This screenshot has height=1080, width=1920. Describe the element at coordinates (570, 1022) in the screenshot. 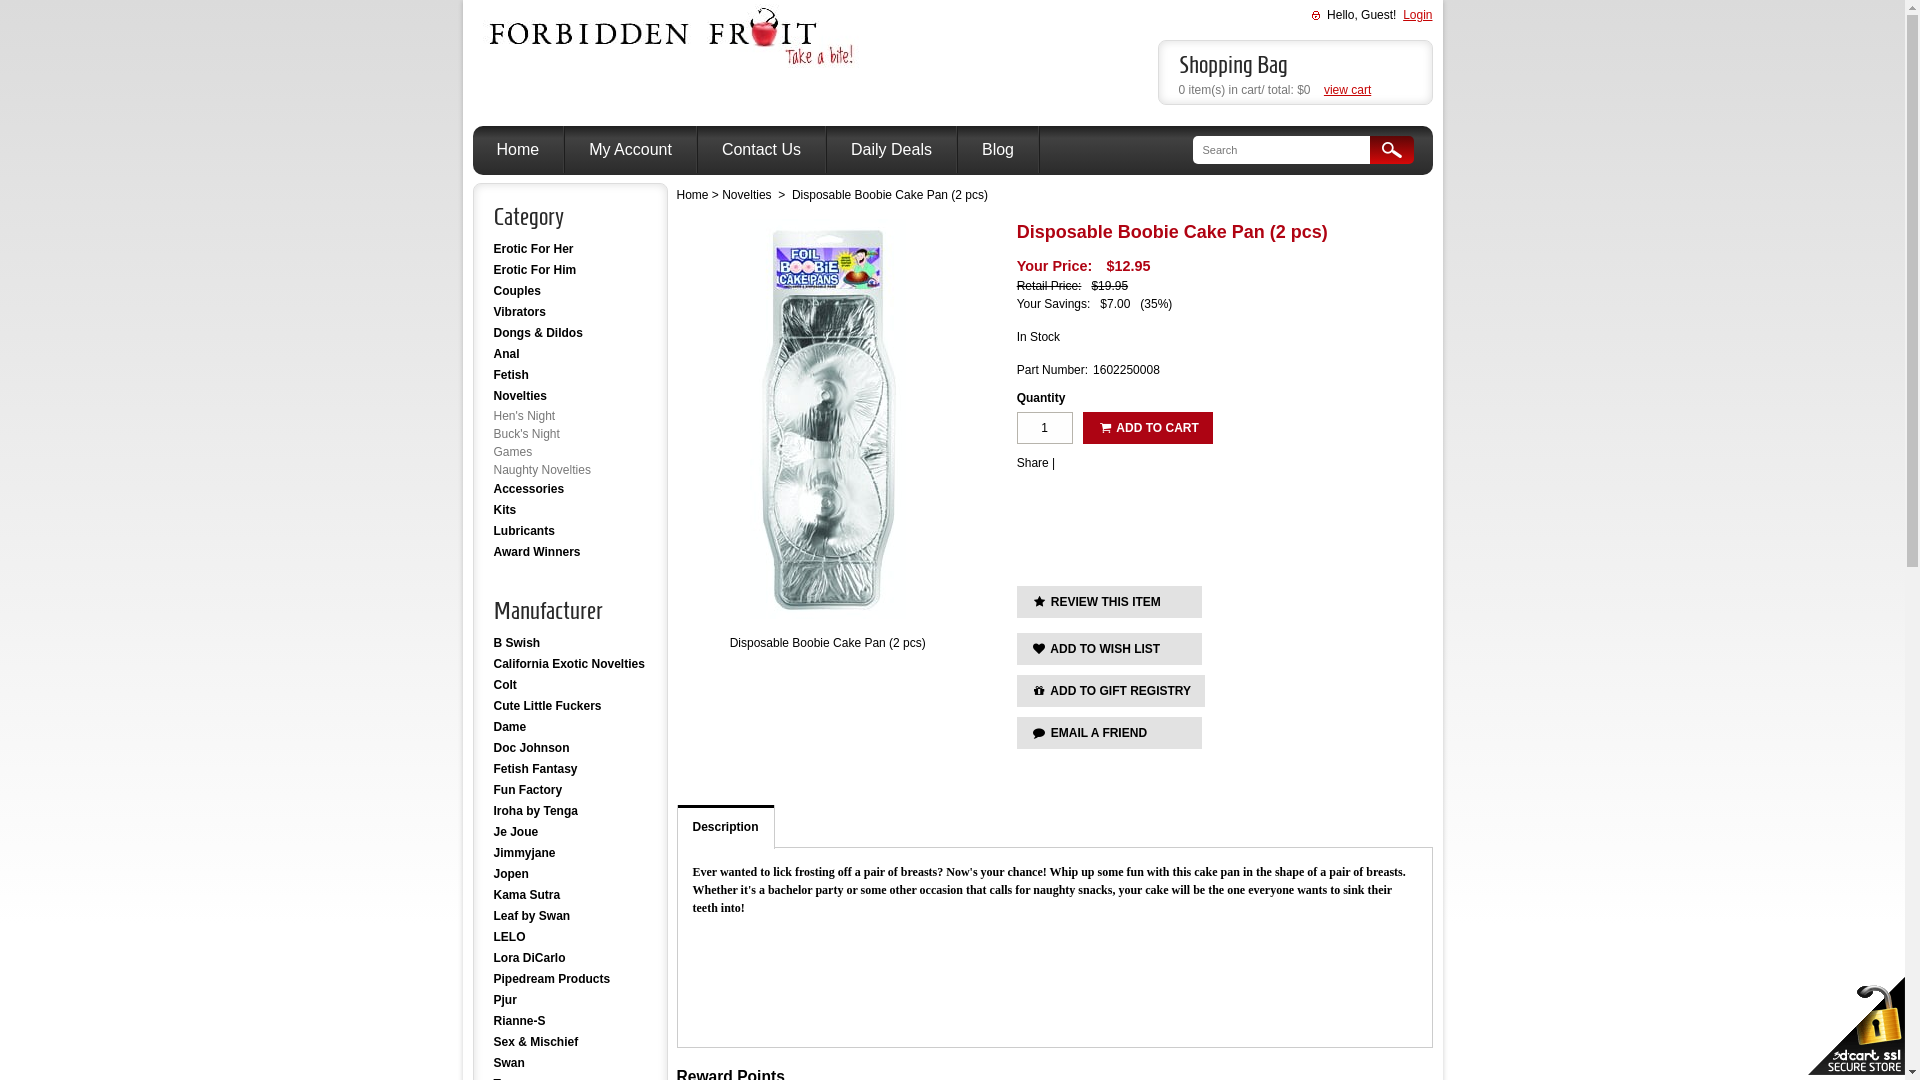

I see `Rianne-S` at that location.